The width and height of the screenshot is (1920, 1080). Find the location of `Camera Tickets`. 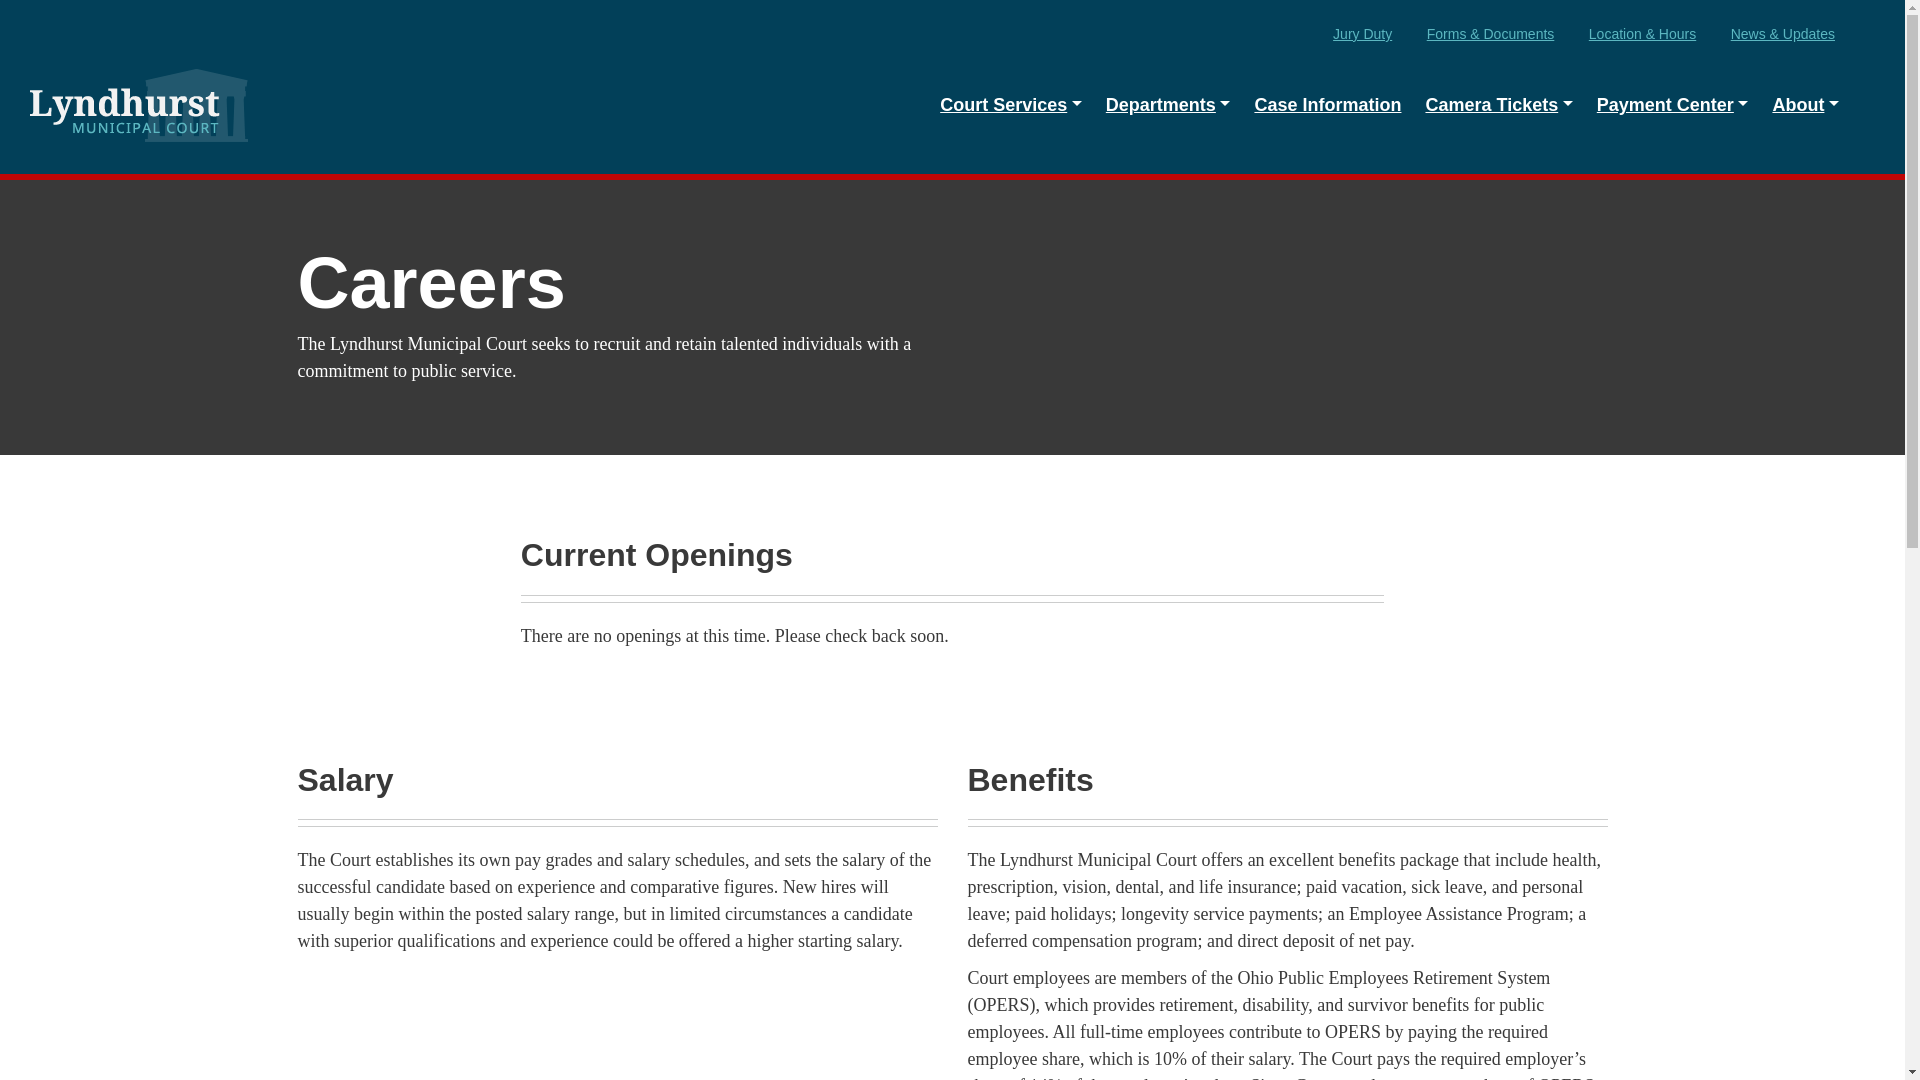

Camera Tickets is located at coordinates (1498, 105).